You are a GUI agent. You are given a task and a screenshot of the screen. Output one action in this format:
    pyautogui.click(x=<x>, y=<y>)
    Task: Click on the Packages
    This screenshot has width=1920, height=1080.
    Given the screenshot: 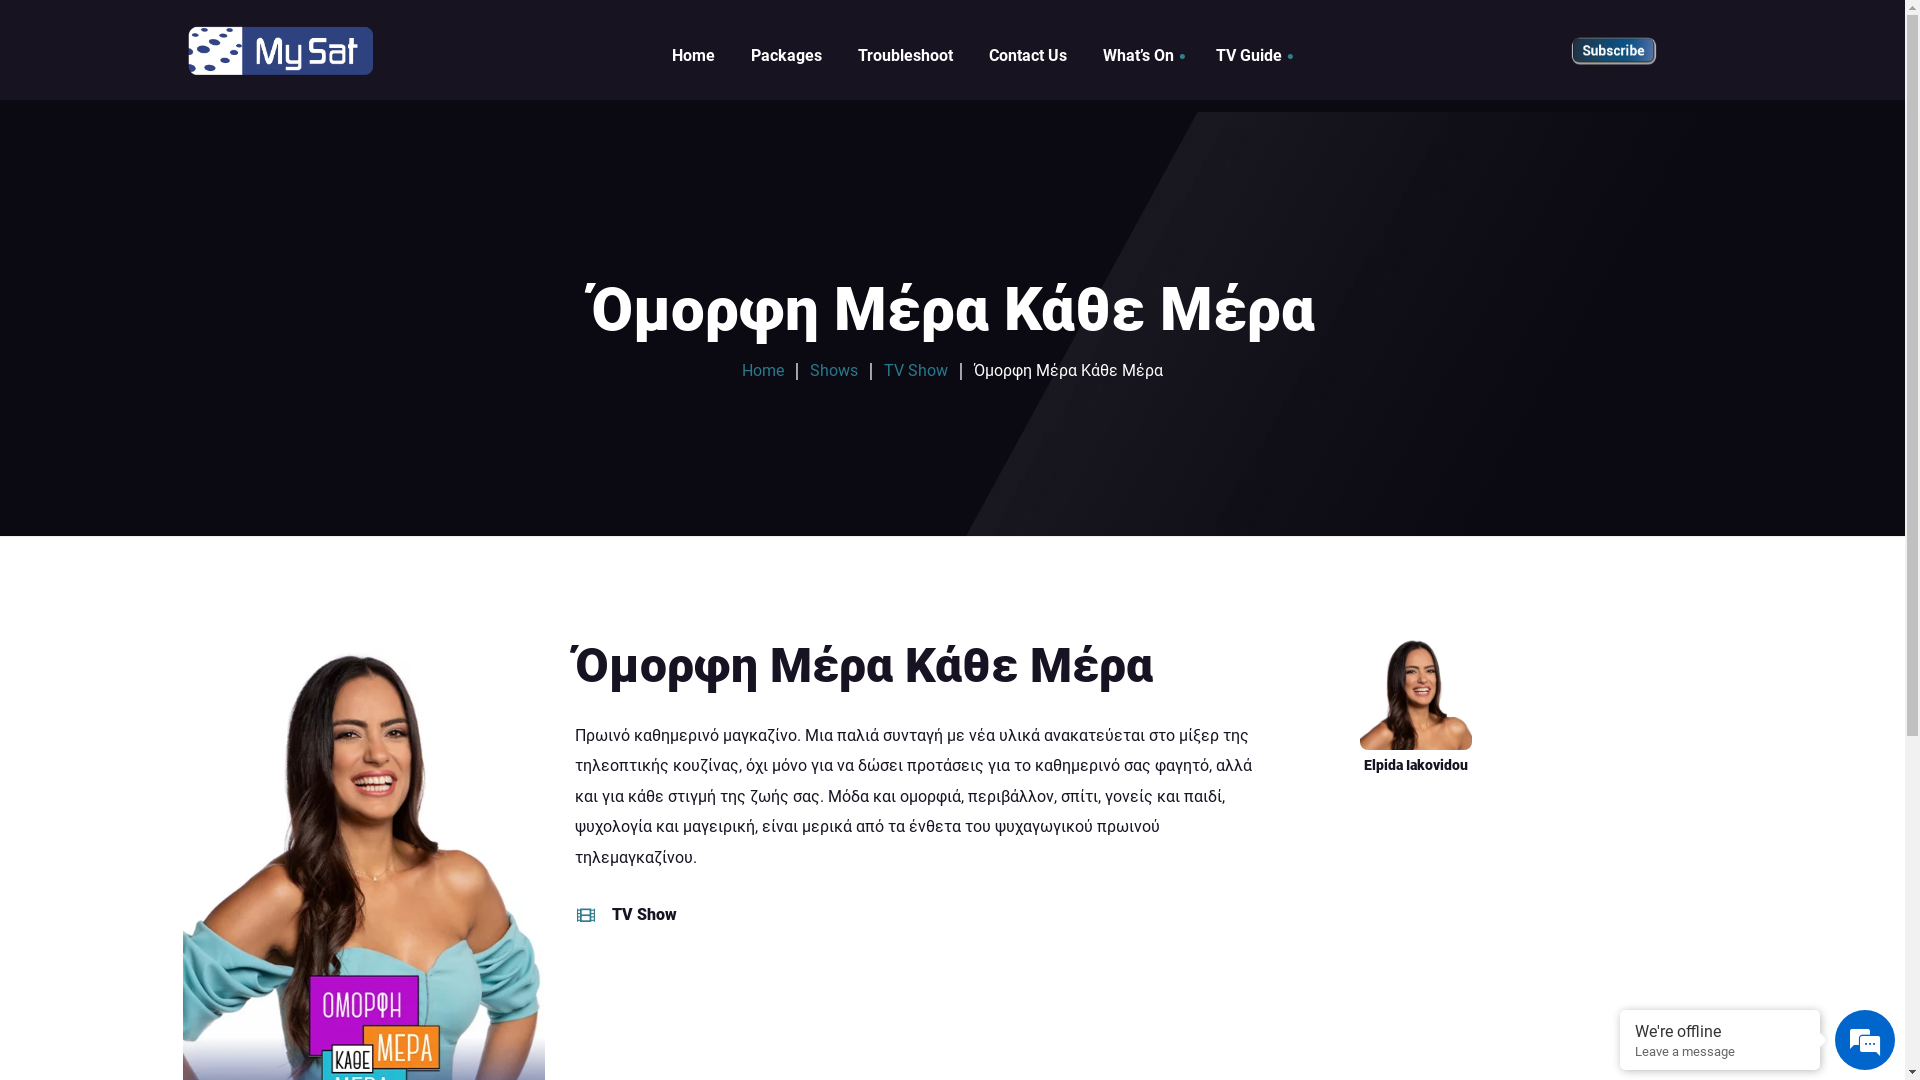 What is the action you would take?
    pyautogui.click(x=786, y=56)
    